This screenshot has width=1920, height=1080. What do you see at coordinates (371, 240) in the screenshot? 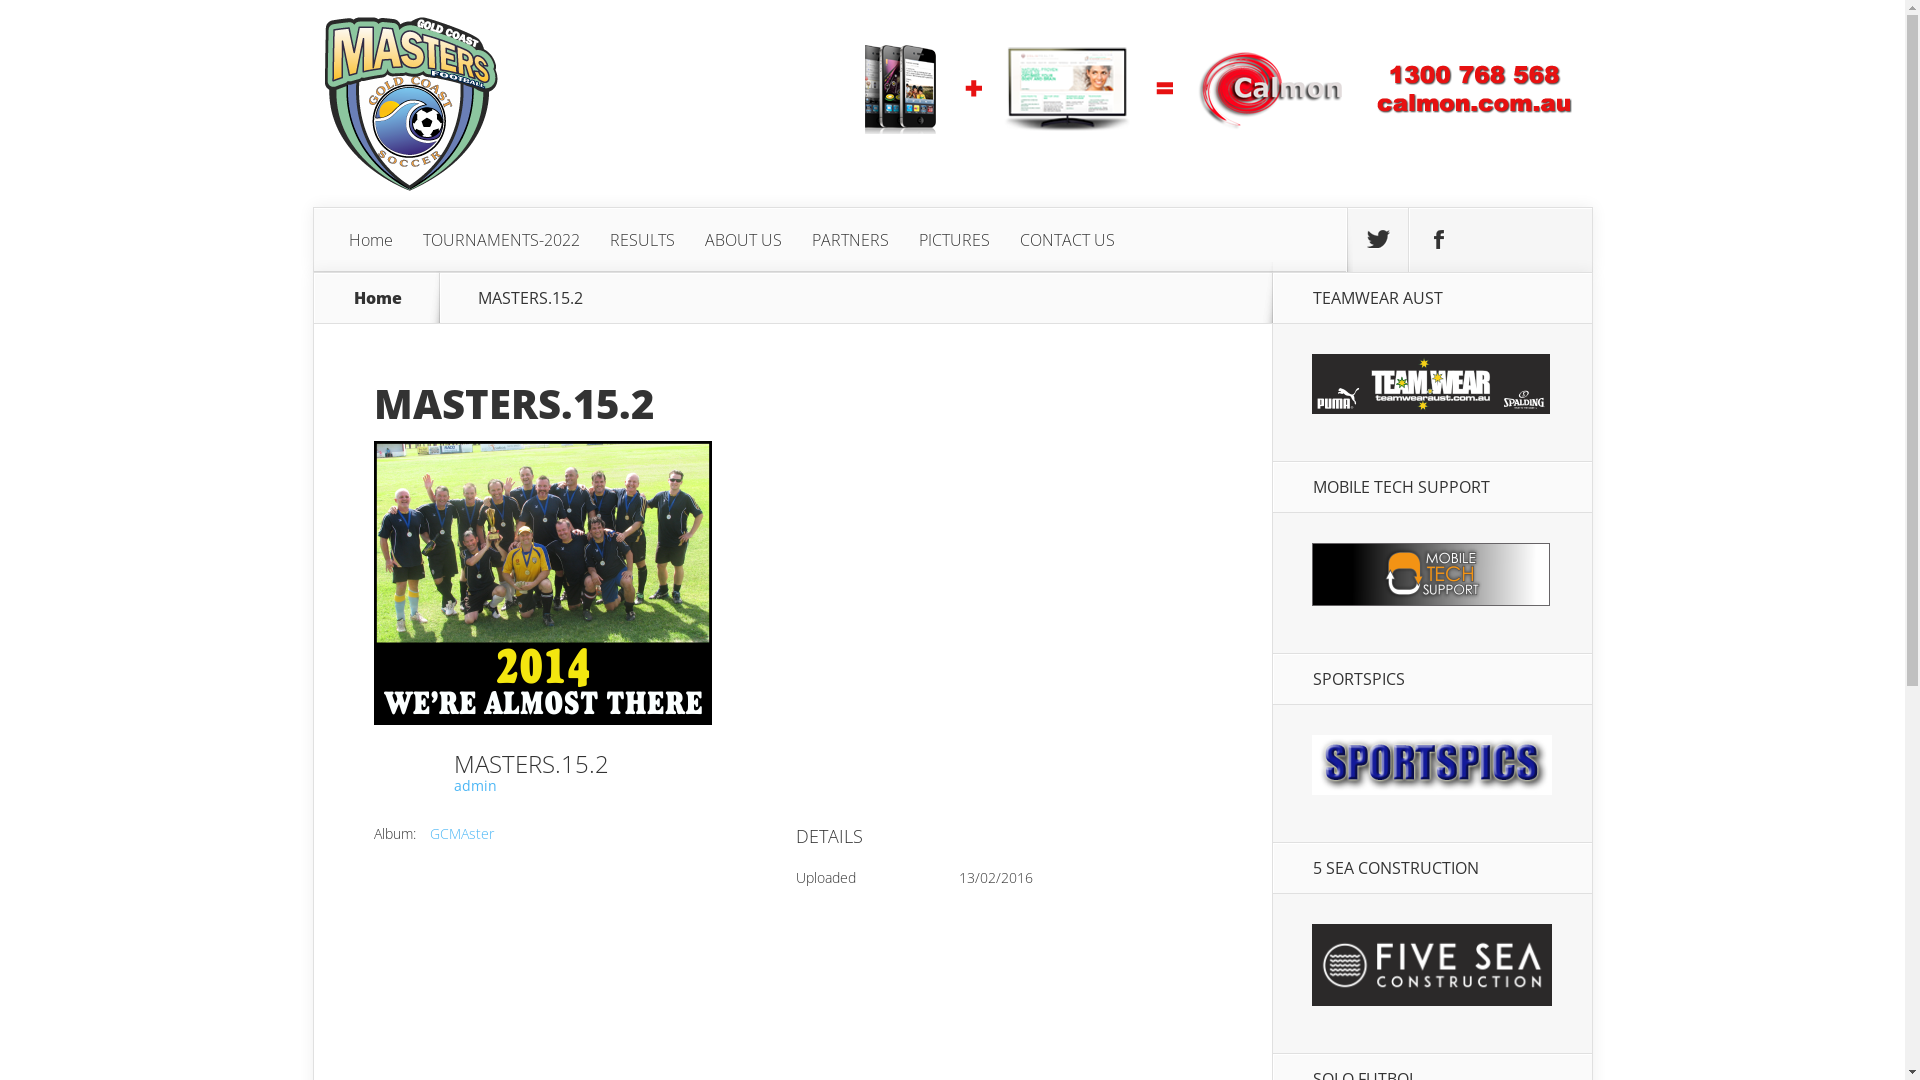
I see `Home` at bounding box center [371, 240].